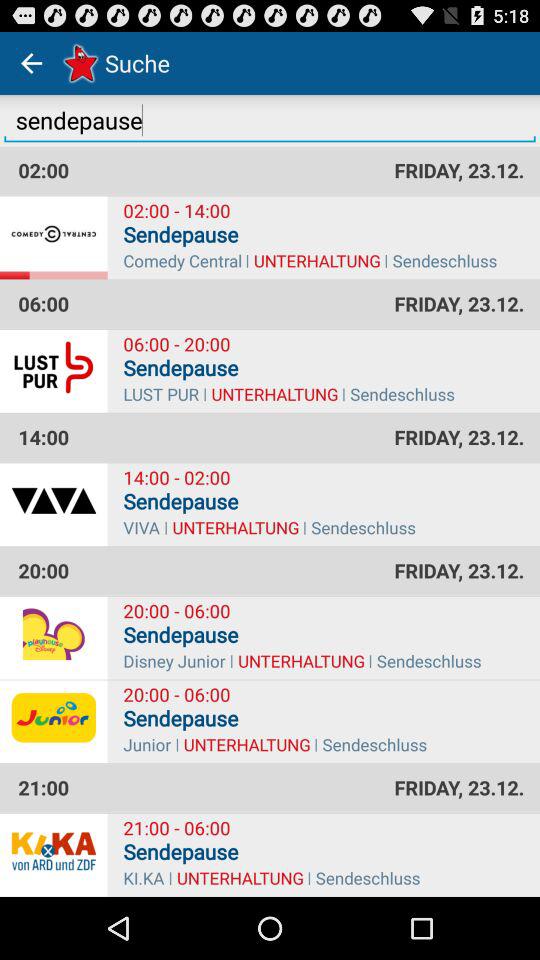 The image size is (540, 960). Describe the element at coordinates (78, 62) in the screenshot. I see `select the star symbol on top left` at that location.